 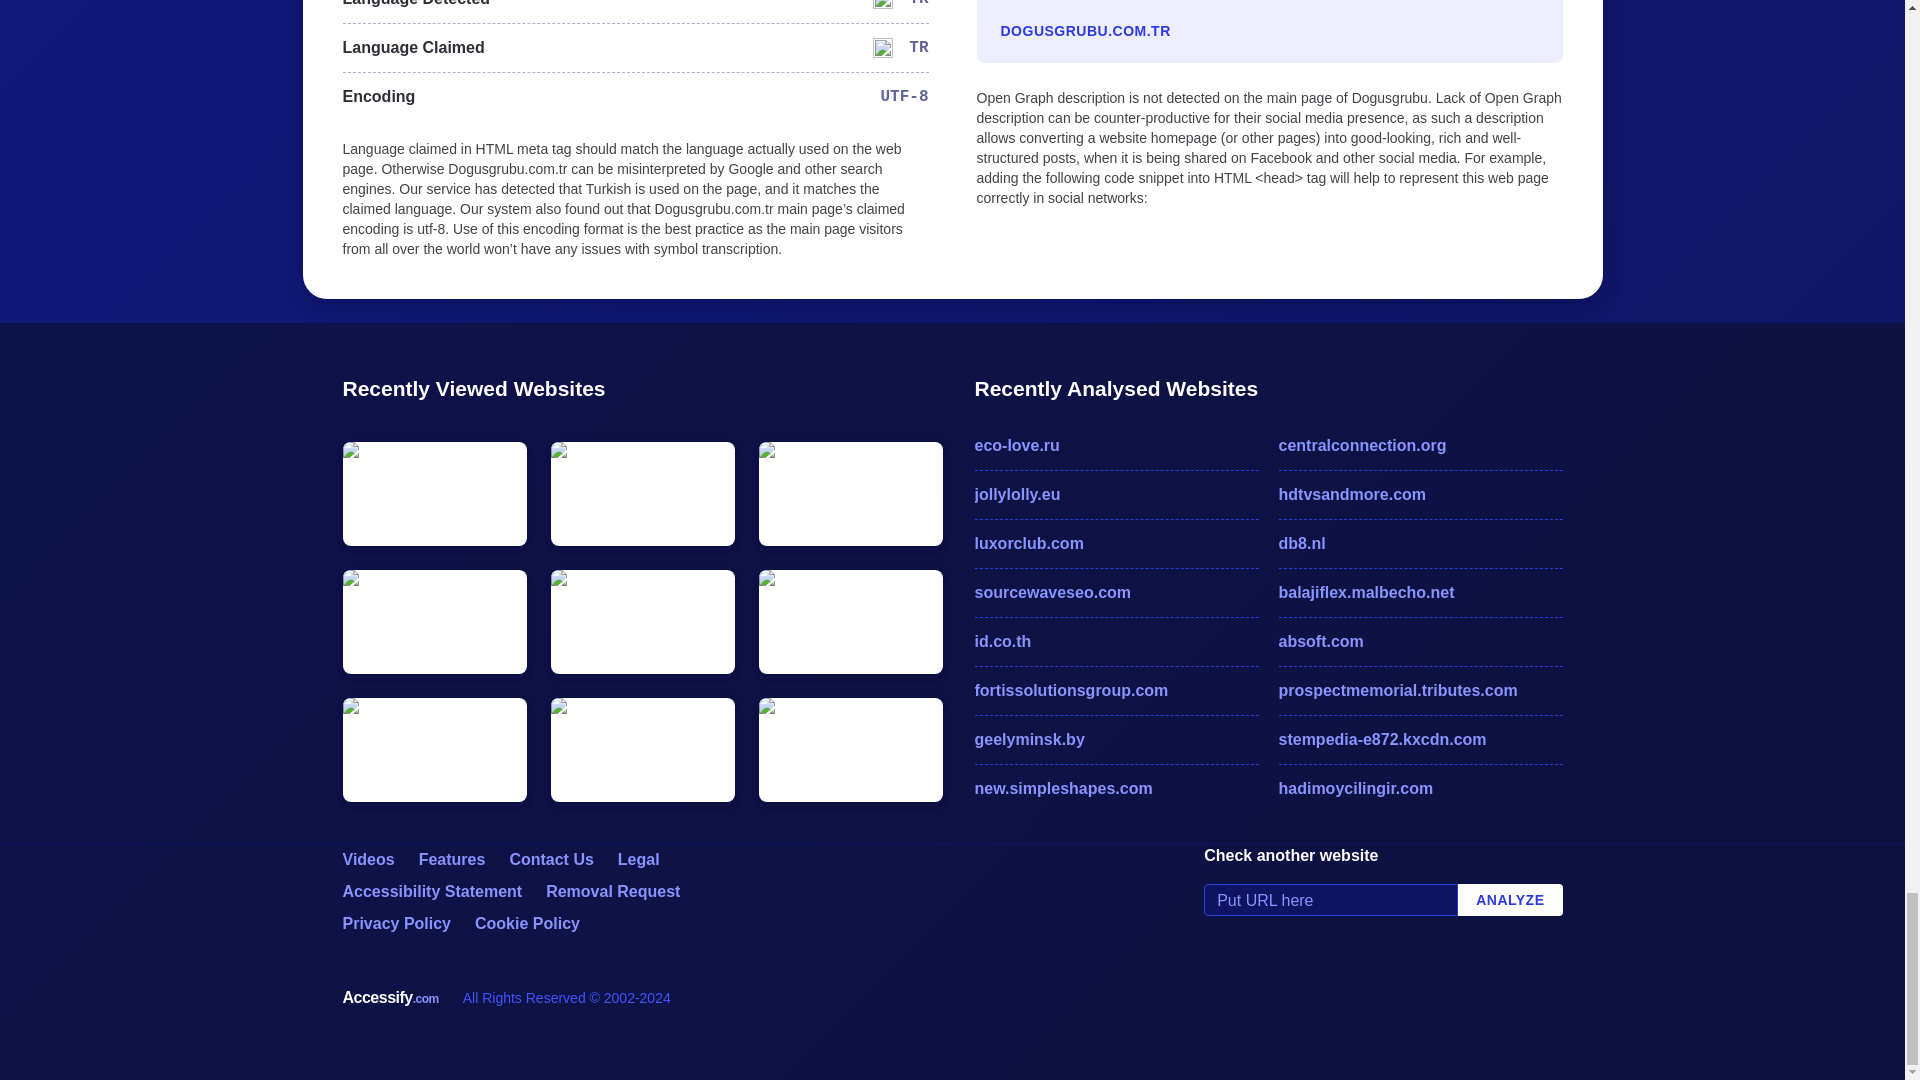 I want to click on Screencasts: video tutorials and guides, so click(x=367, y=860).